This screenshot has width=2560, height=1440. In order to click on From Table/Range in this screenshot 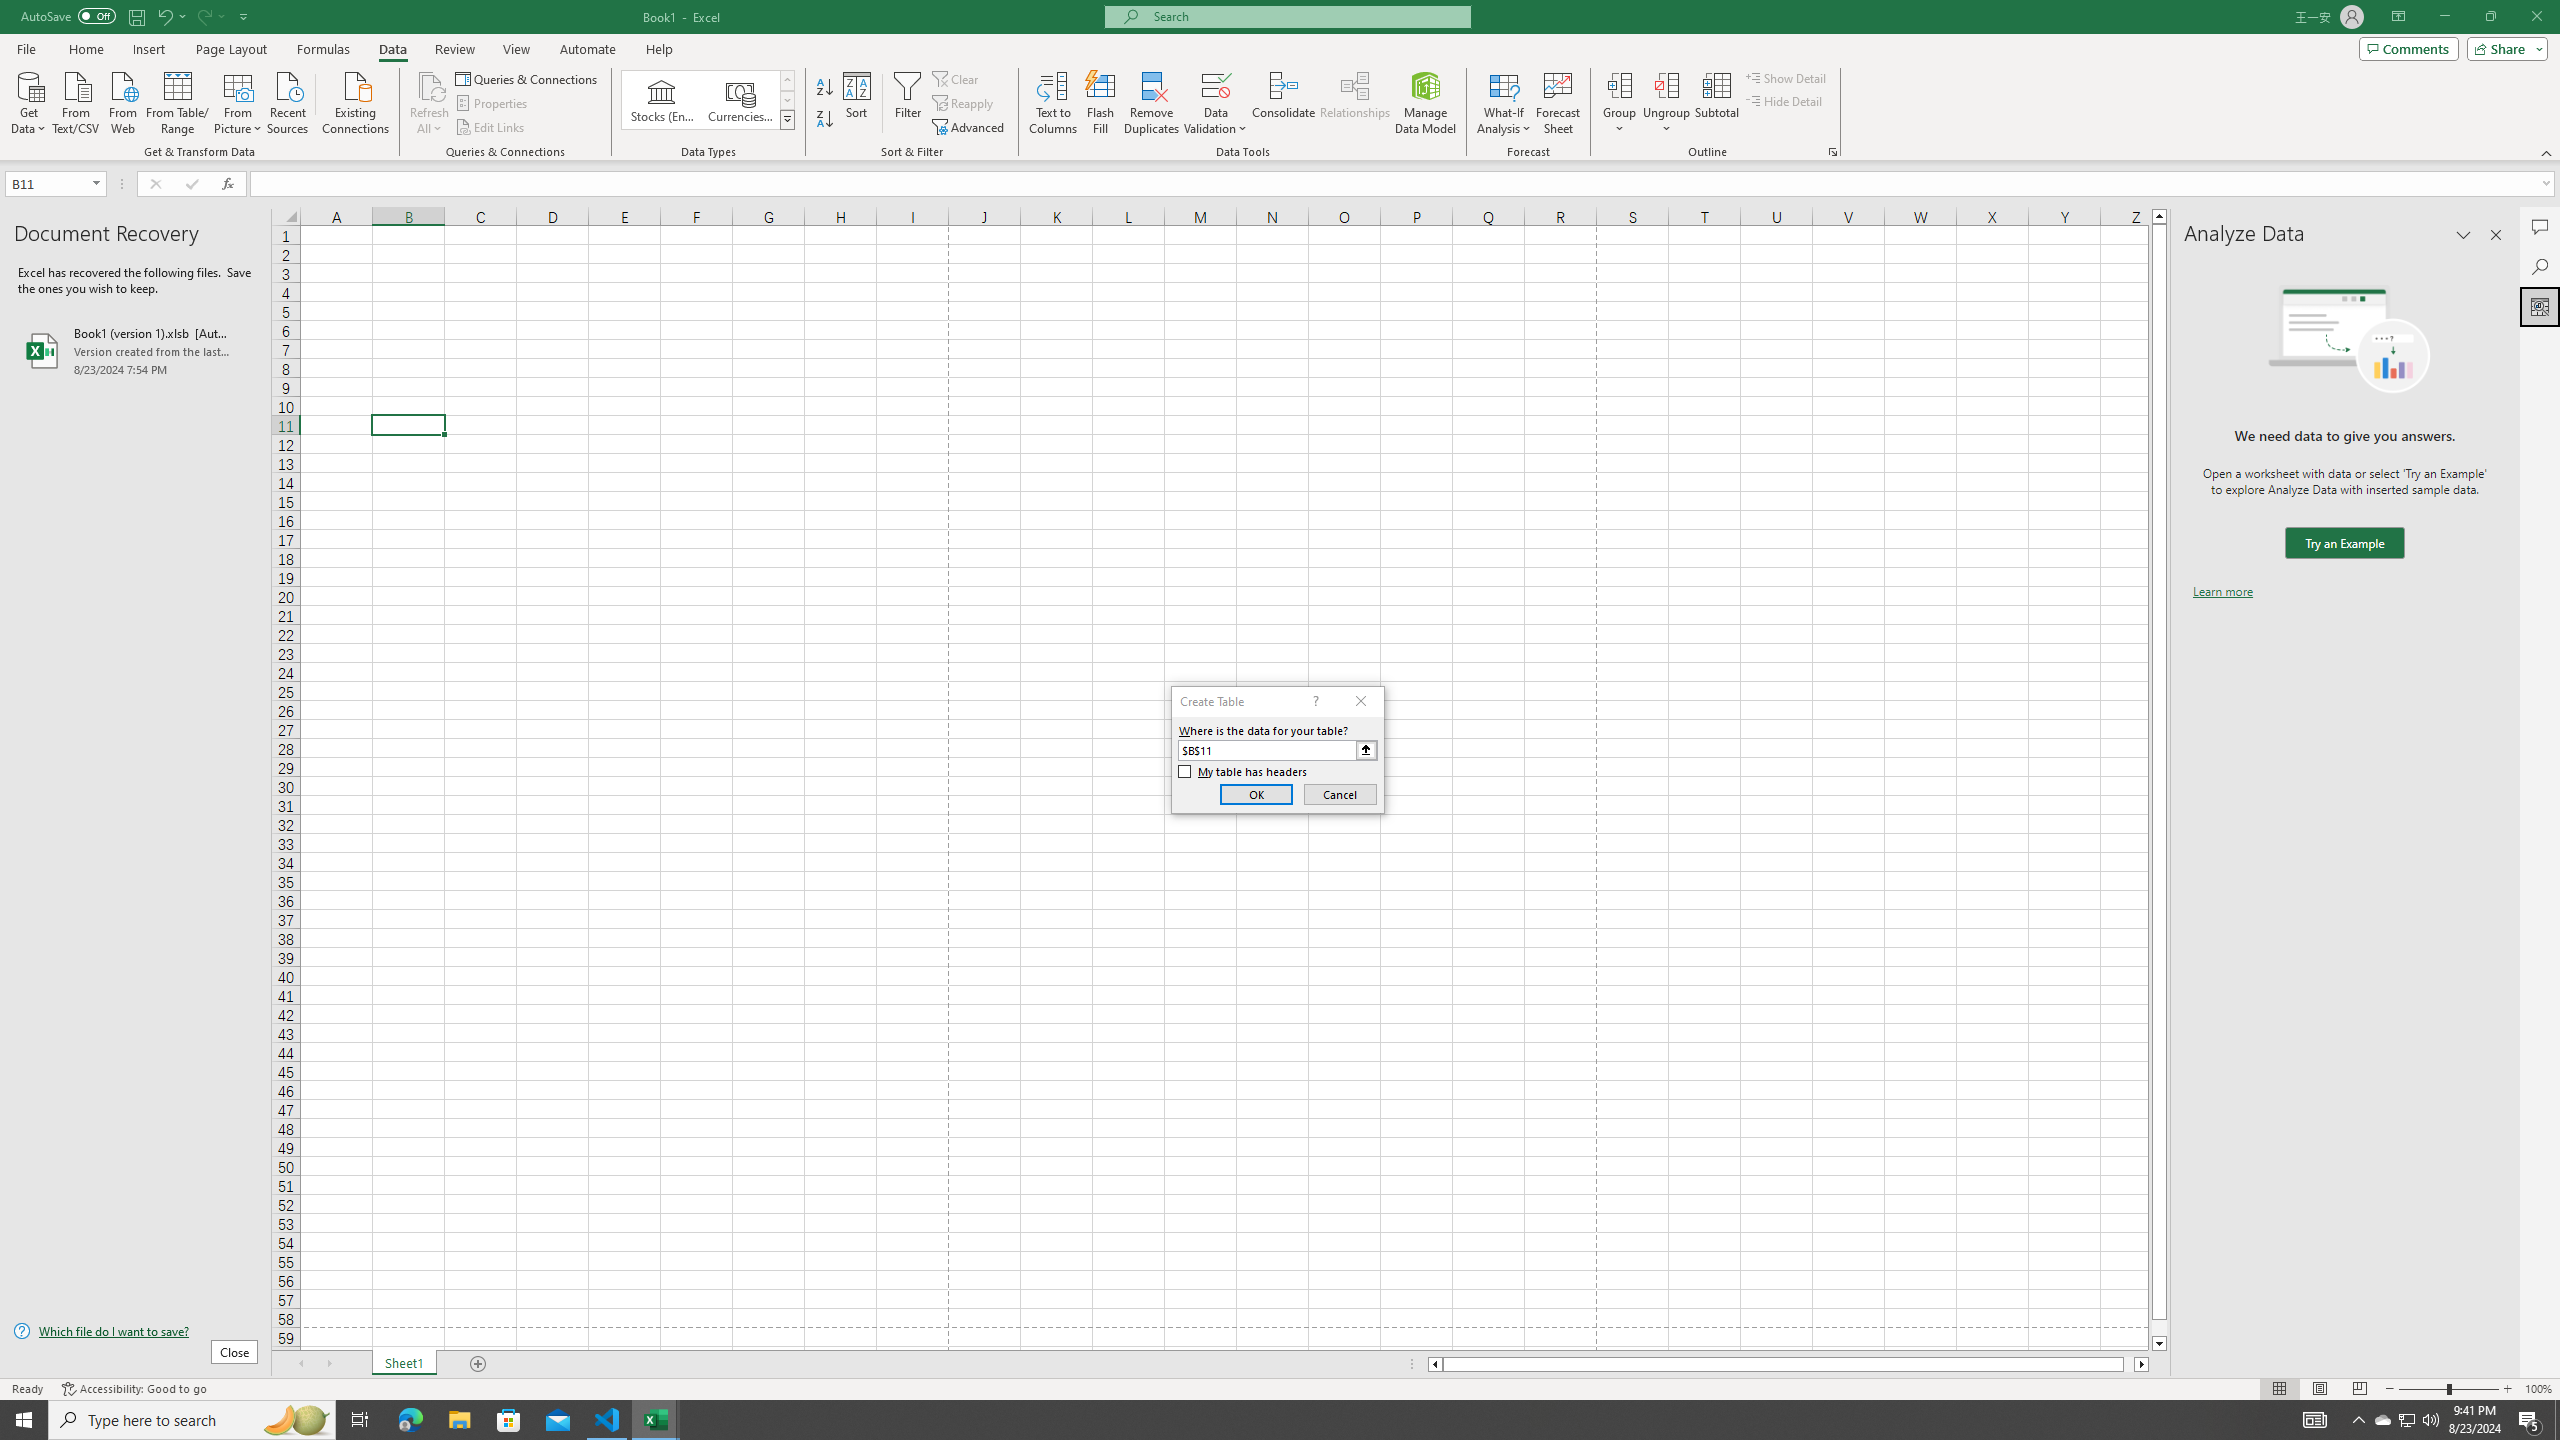, I will do `click(178, 101)`.